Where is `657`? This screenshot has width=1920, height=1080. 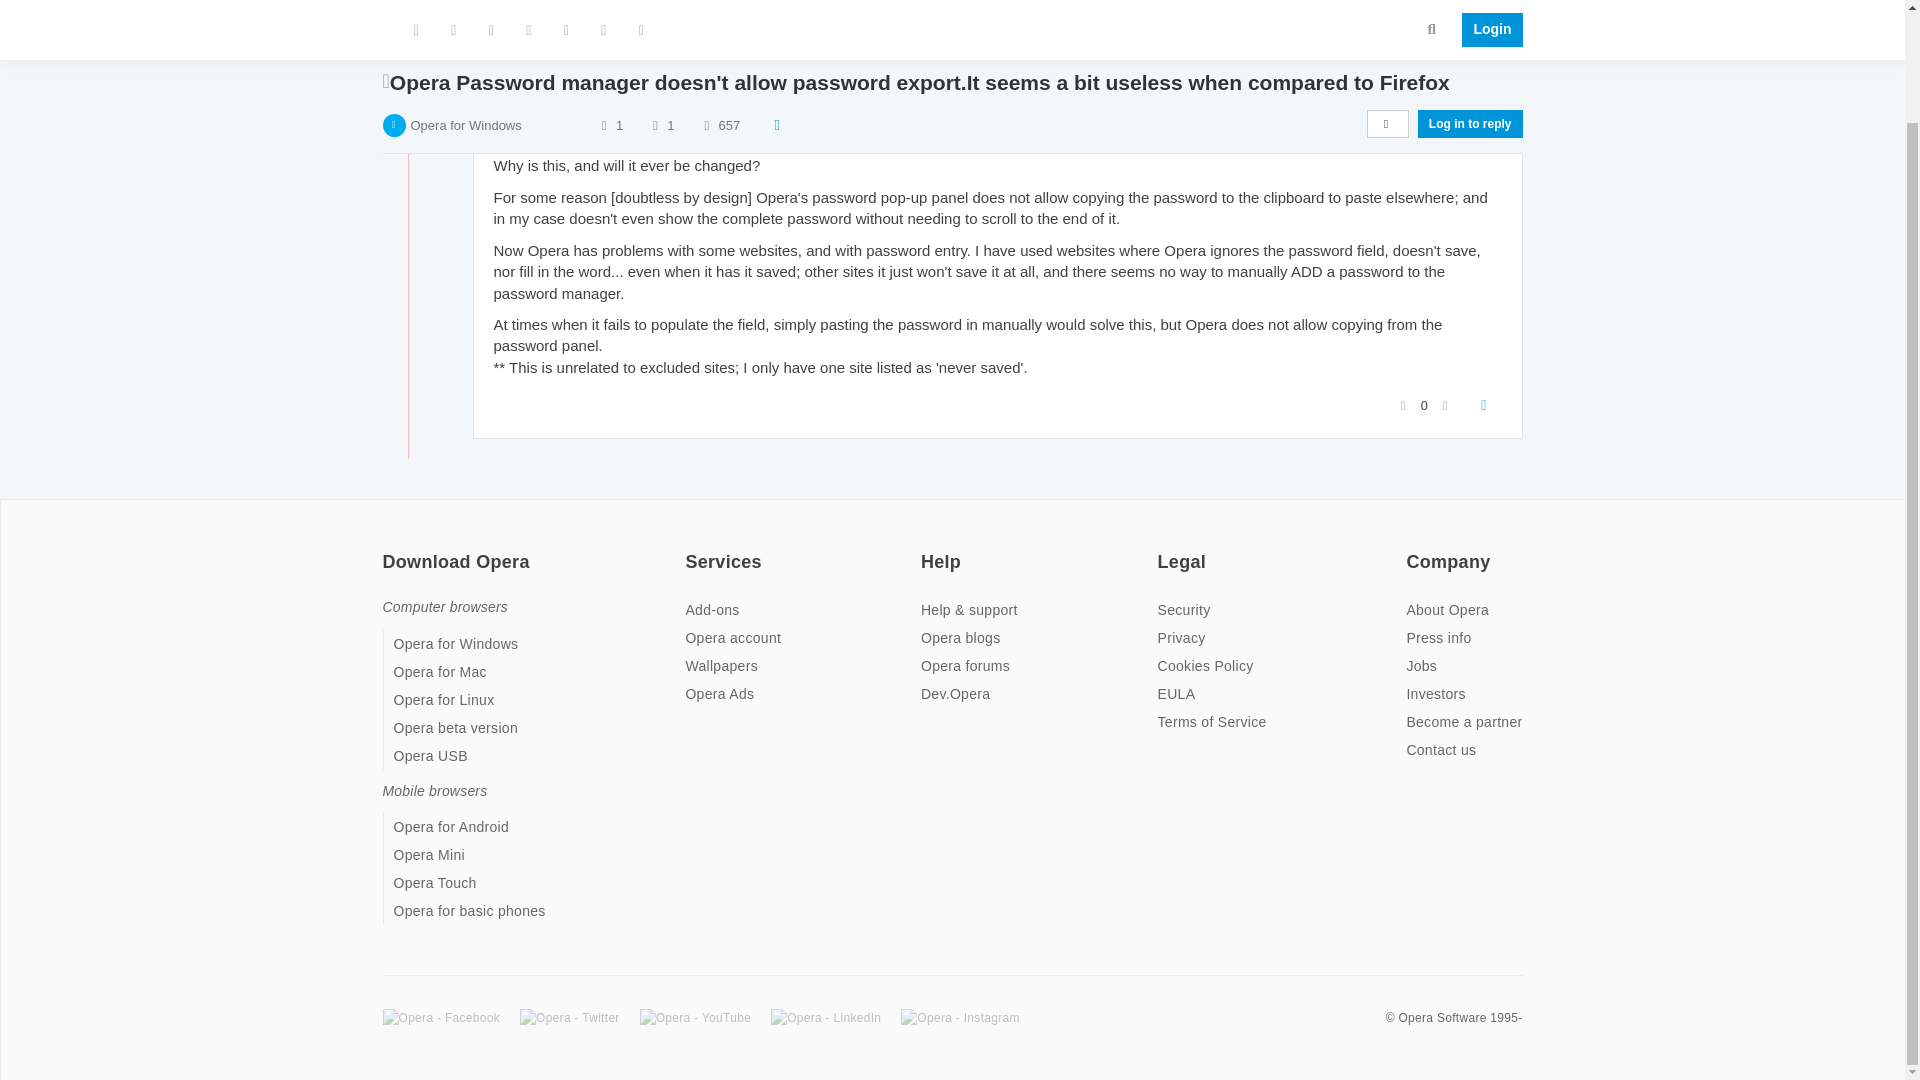
657 is located at coordinates (730, 30).